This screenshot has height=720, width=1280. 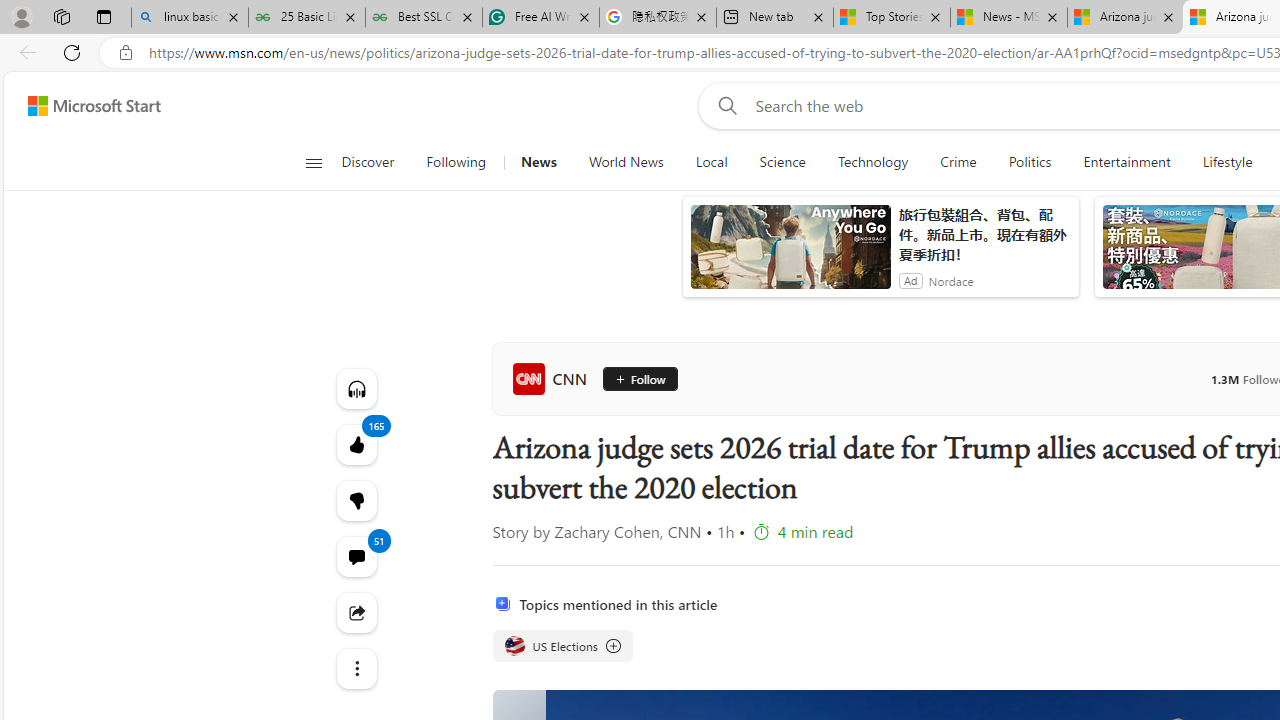 What do you see at coordinates (356, 500) in the screenshot?
I see `165` at bounding box center [356, 500].